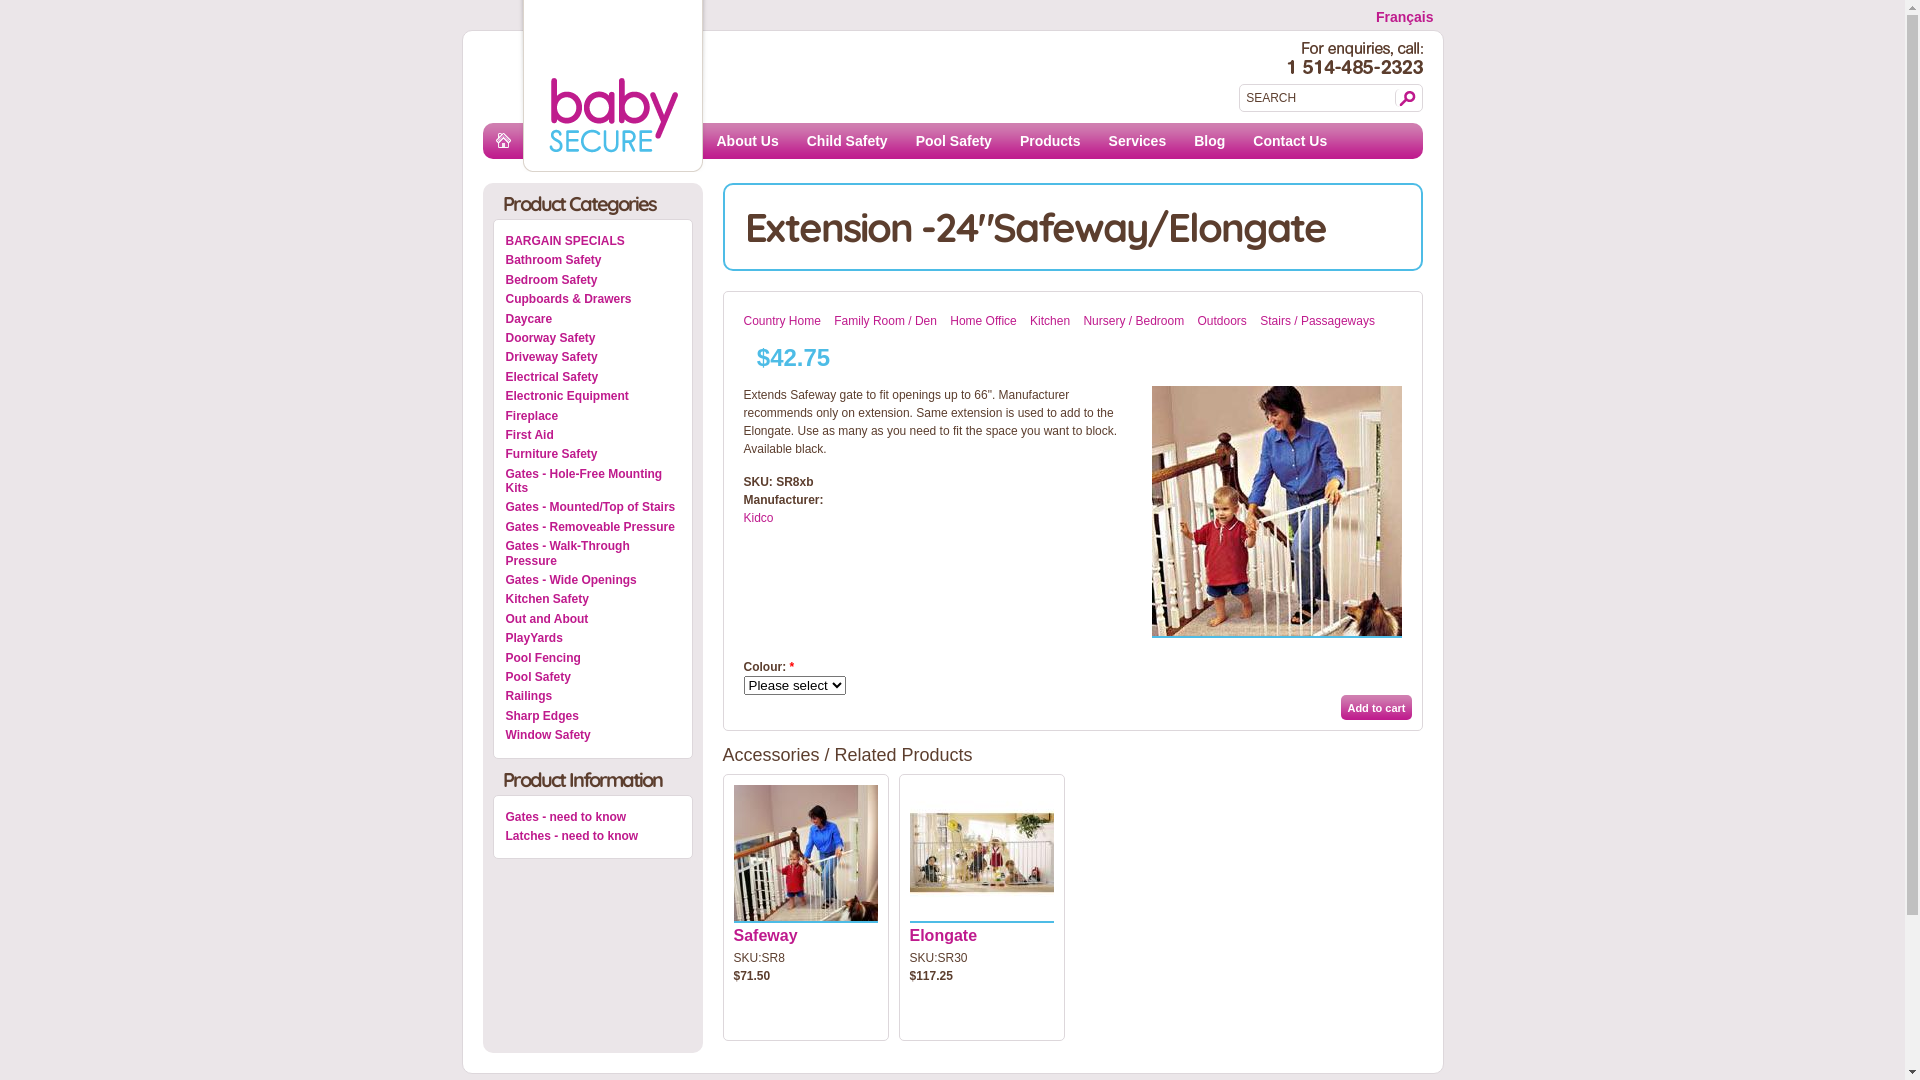 This screenshot has width=1920, height=1080. Describe the element at coordinates (593, 677) in the screenshot. I see `Pool Safety` at that location.